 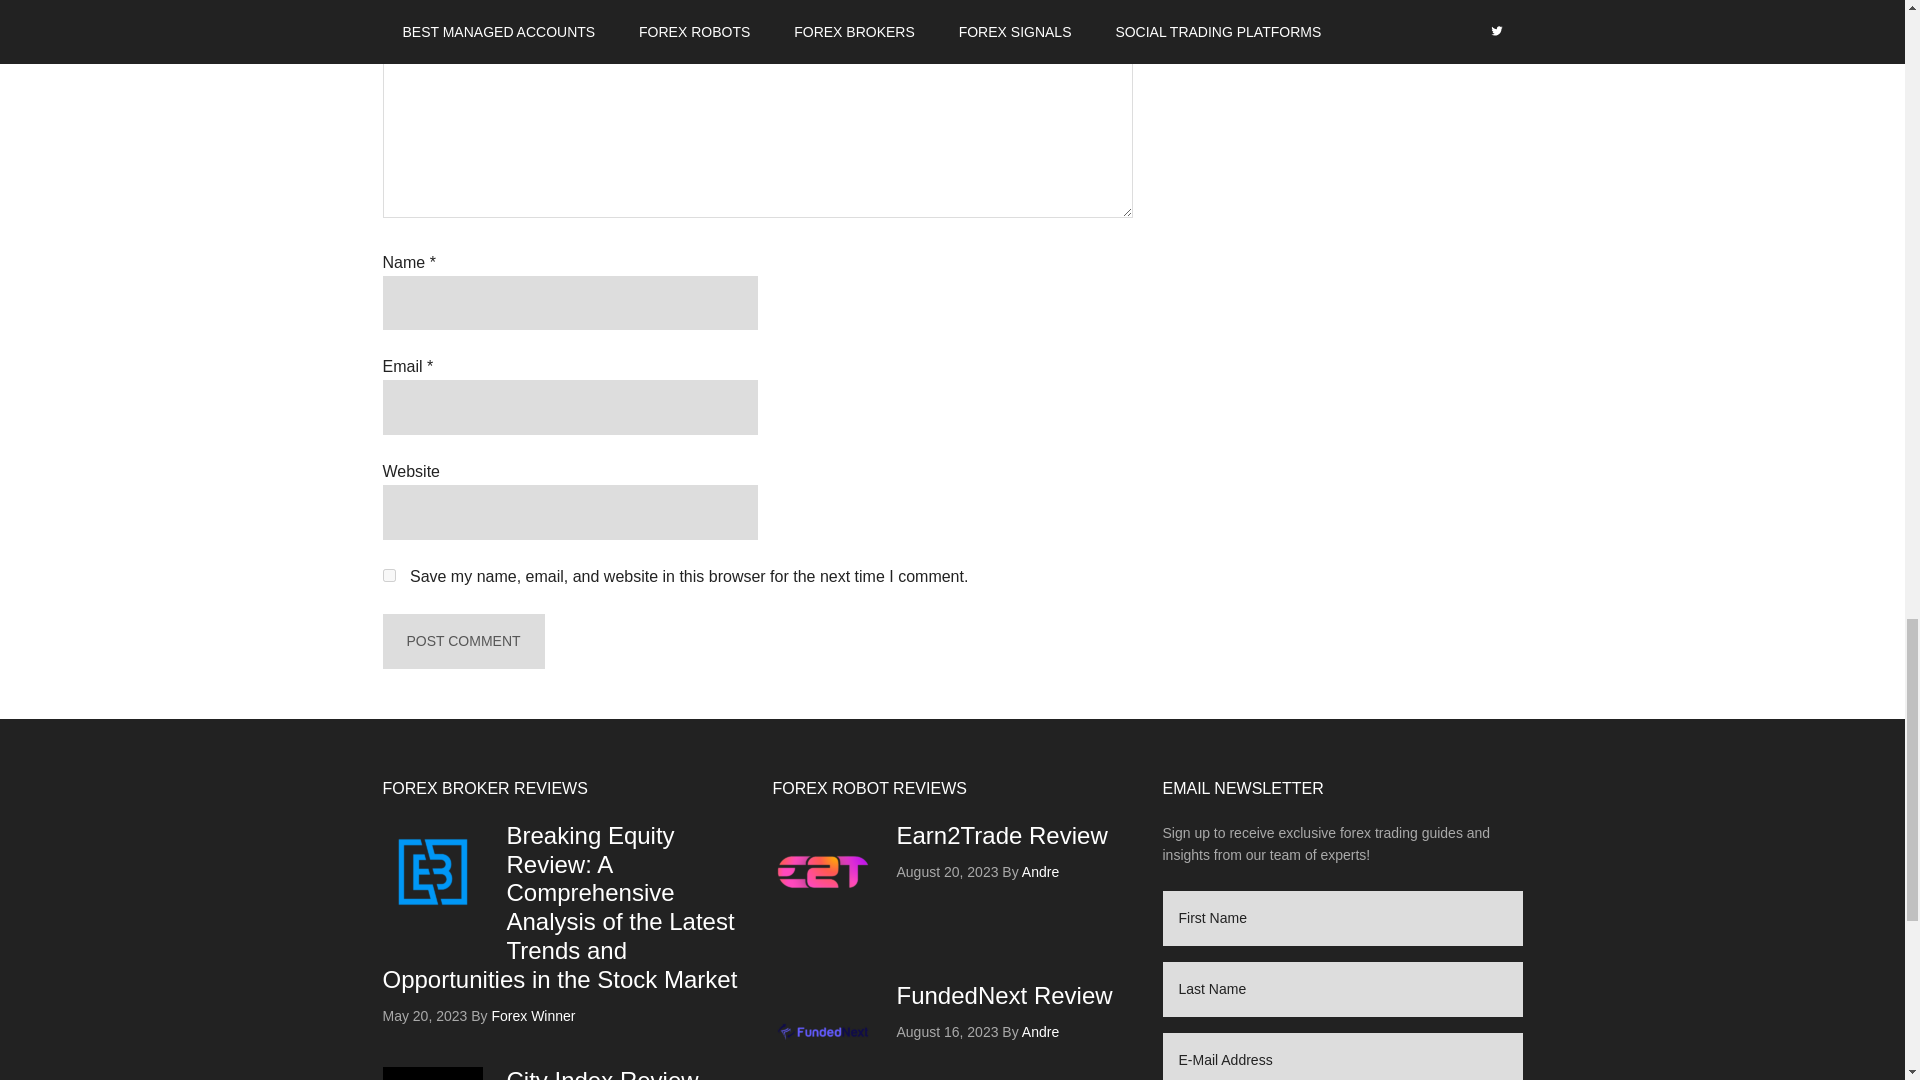 I want to click on yes, so click(x=388, y=576).